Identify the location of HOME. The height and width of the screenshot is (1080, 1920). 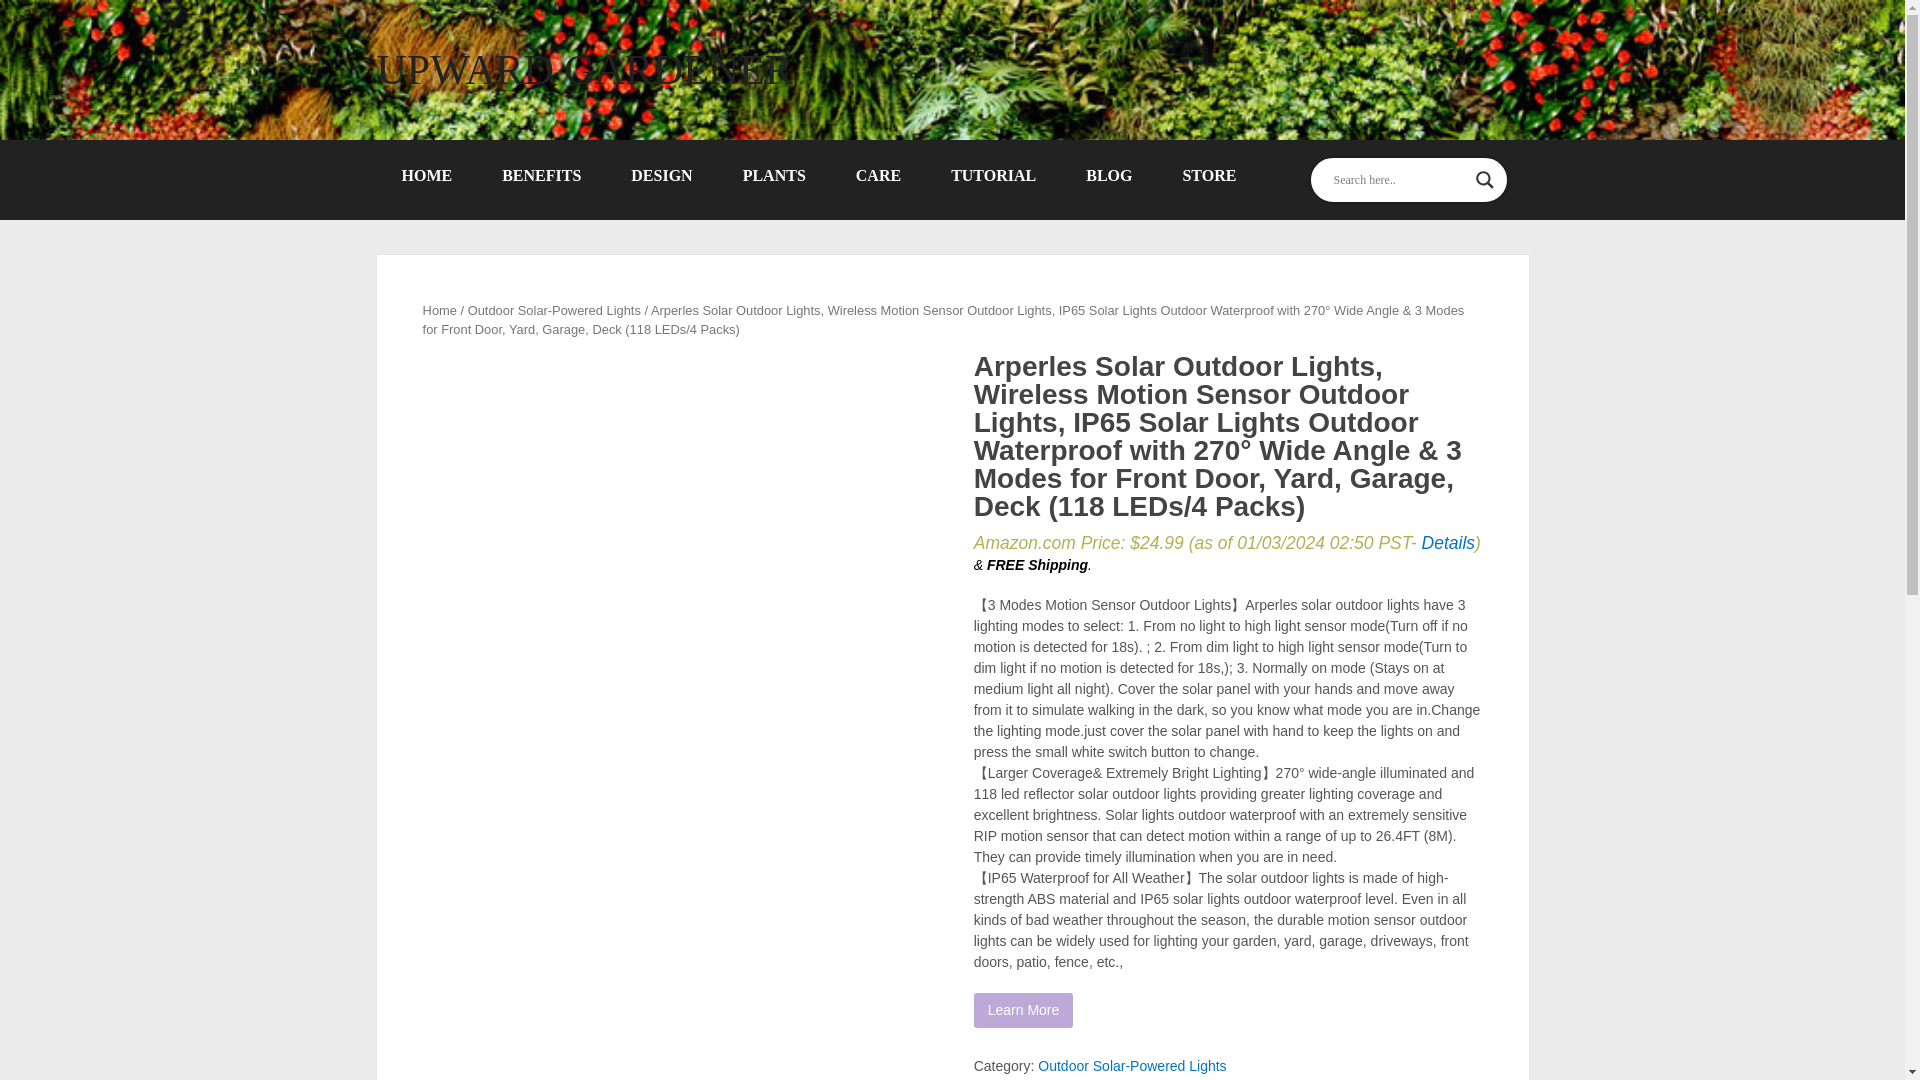
(426, 176).